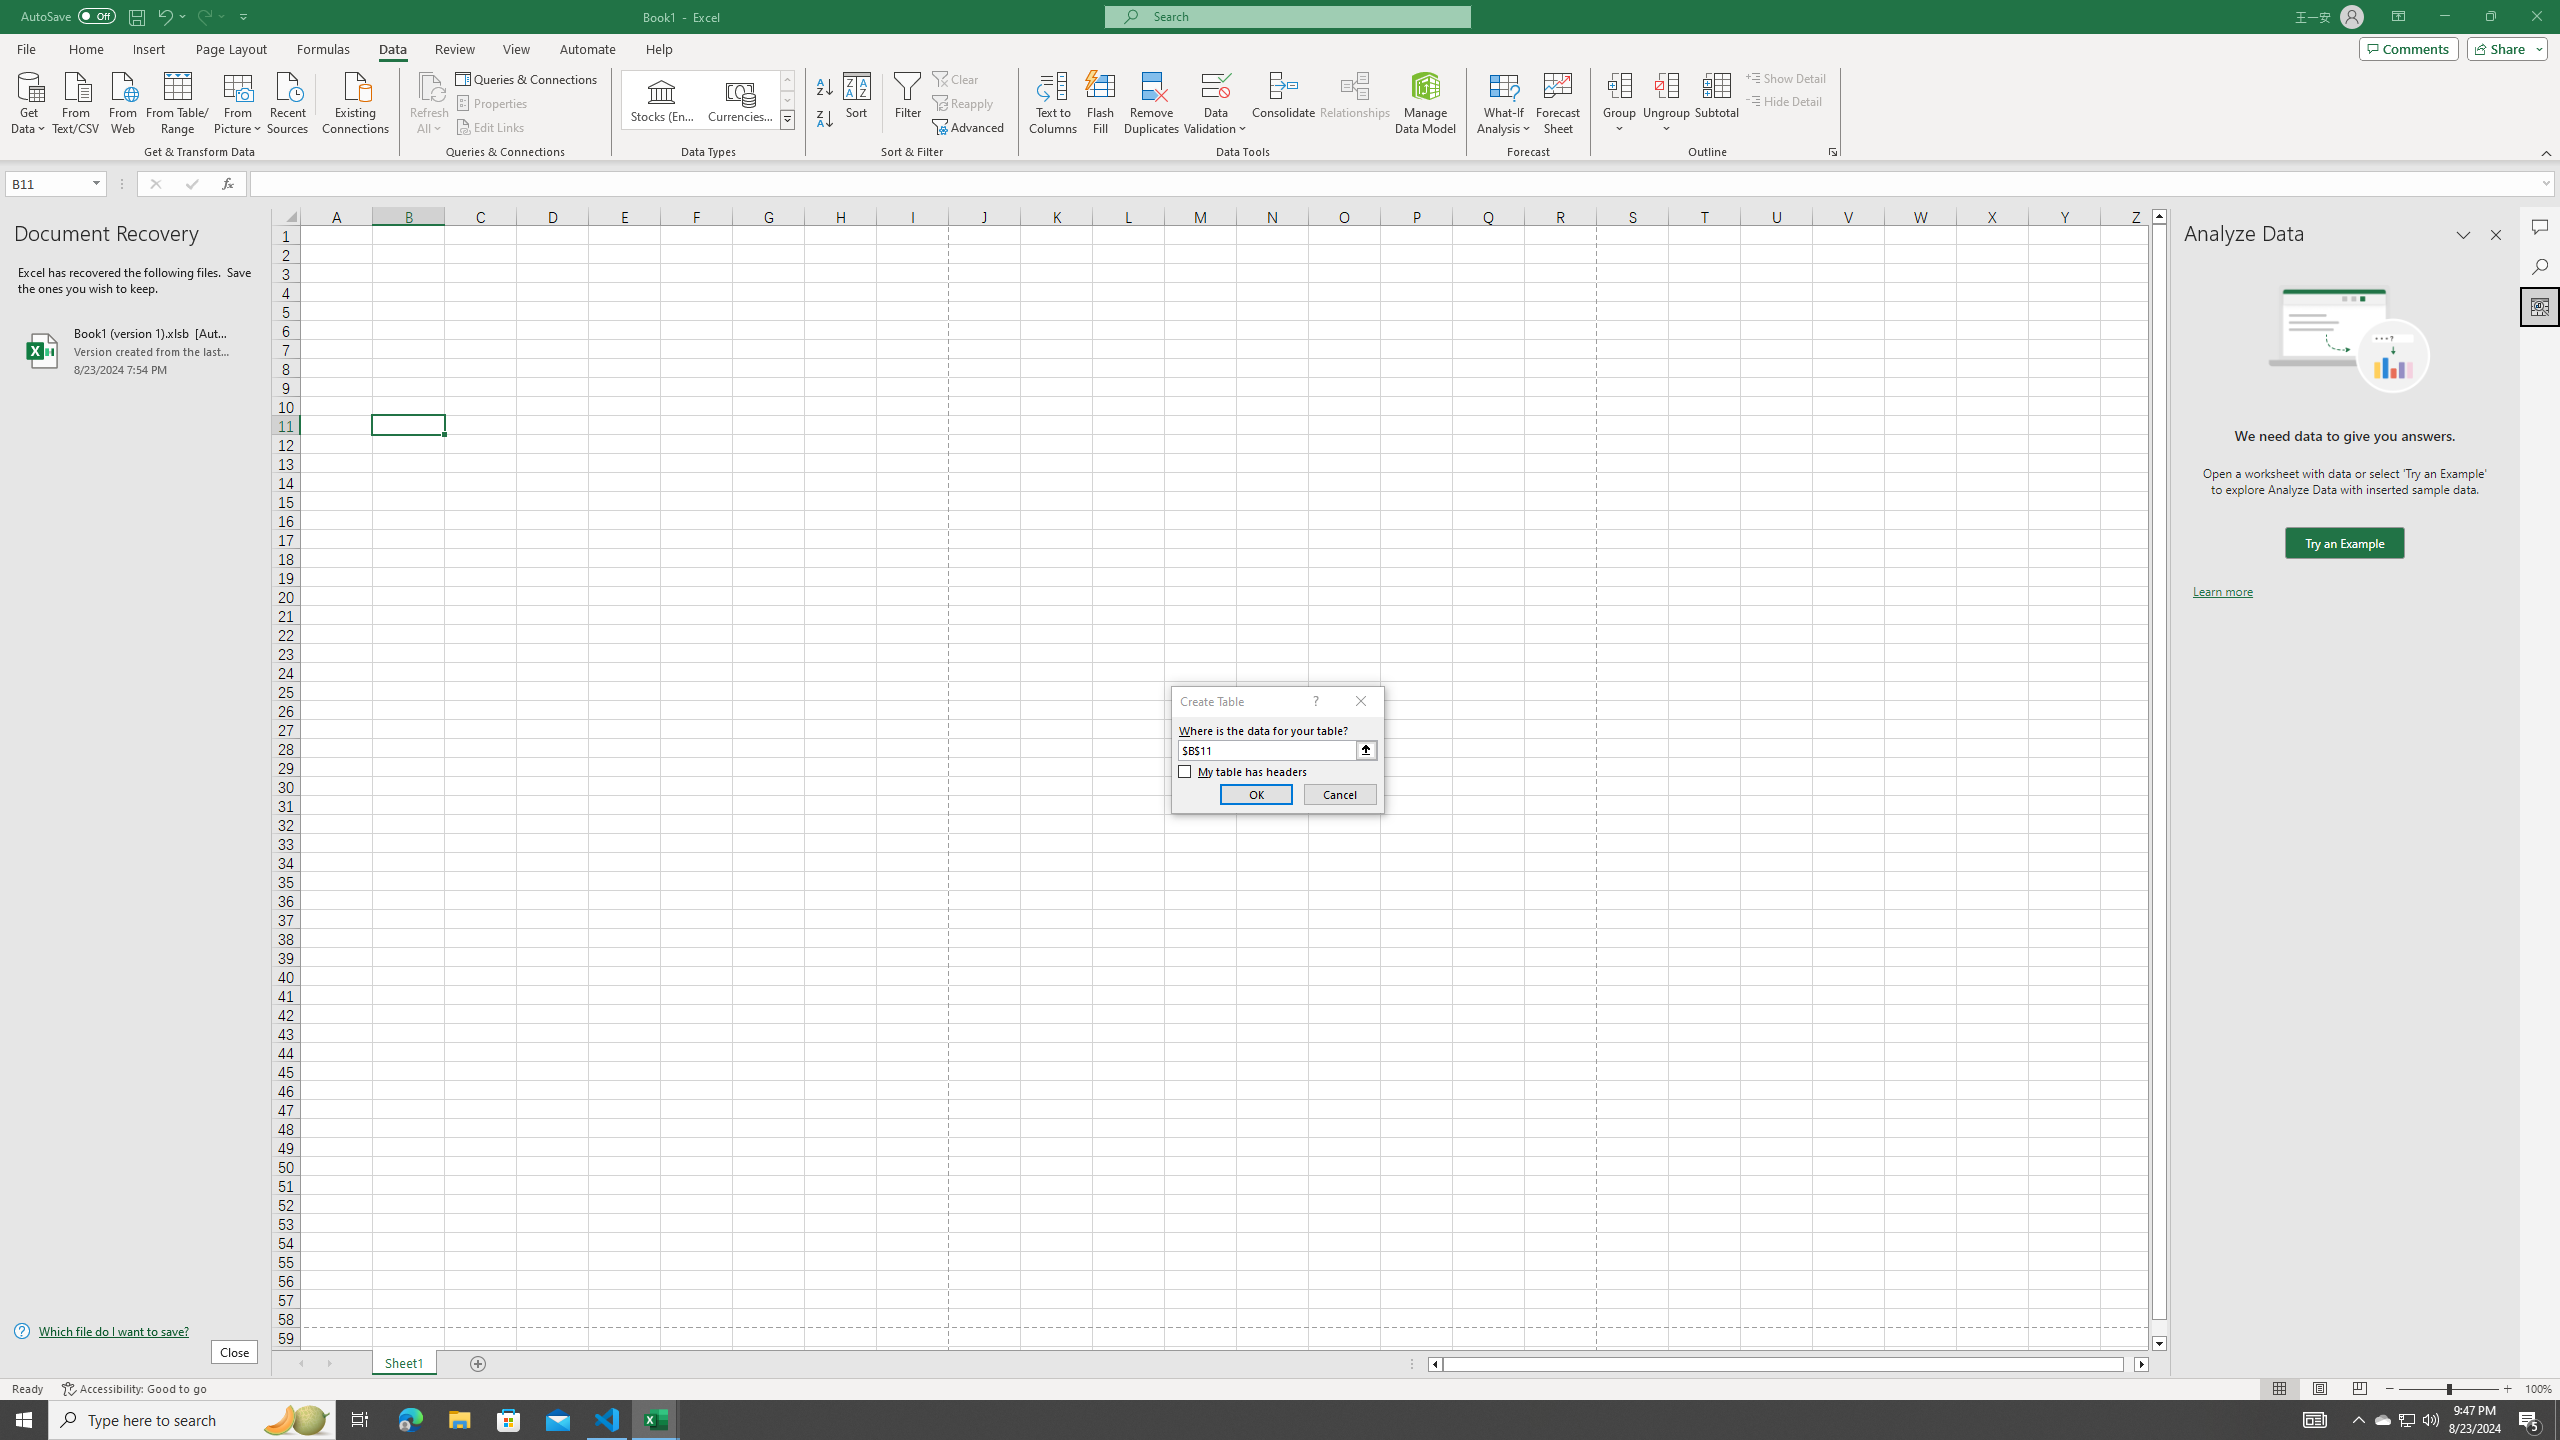 The height and width of the screenshot is (1440, 2560). I want to click on From Table/Range, so click(178, 101).